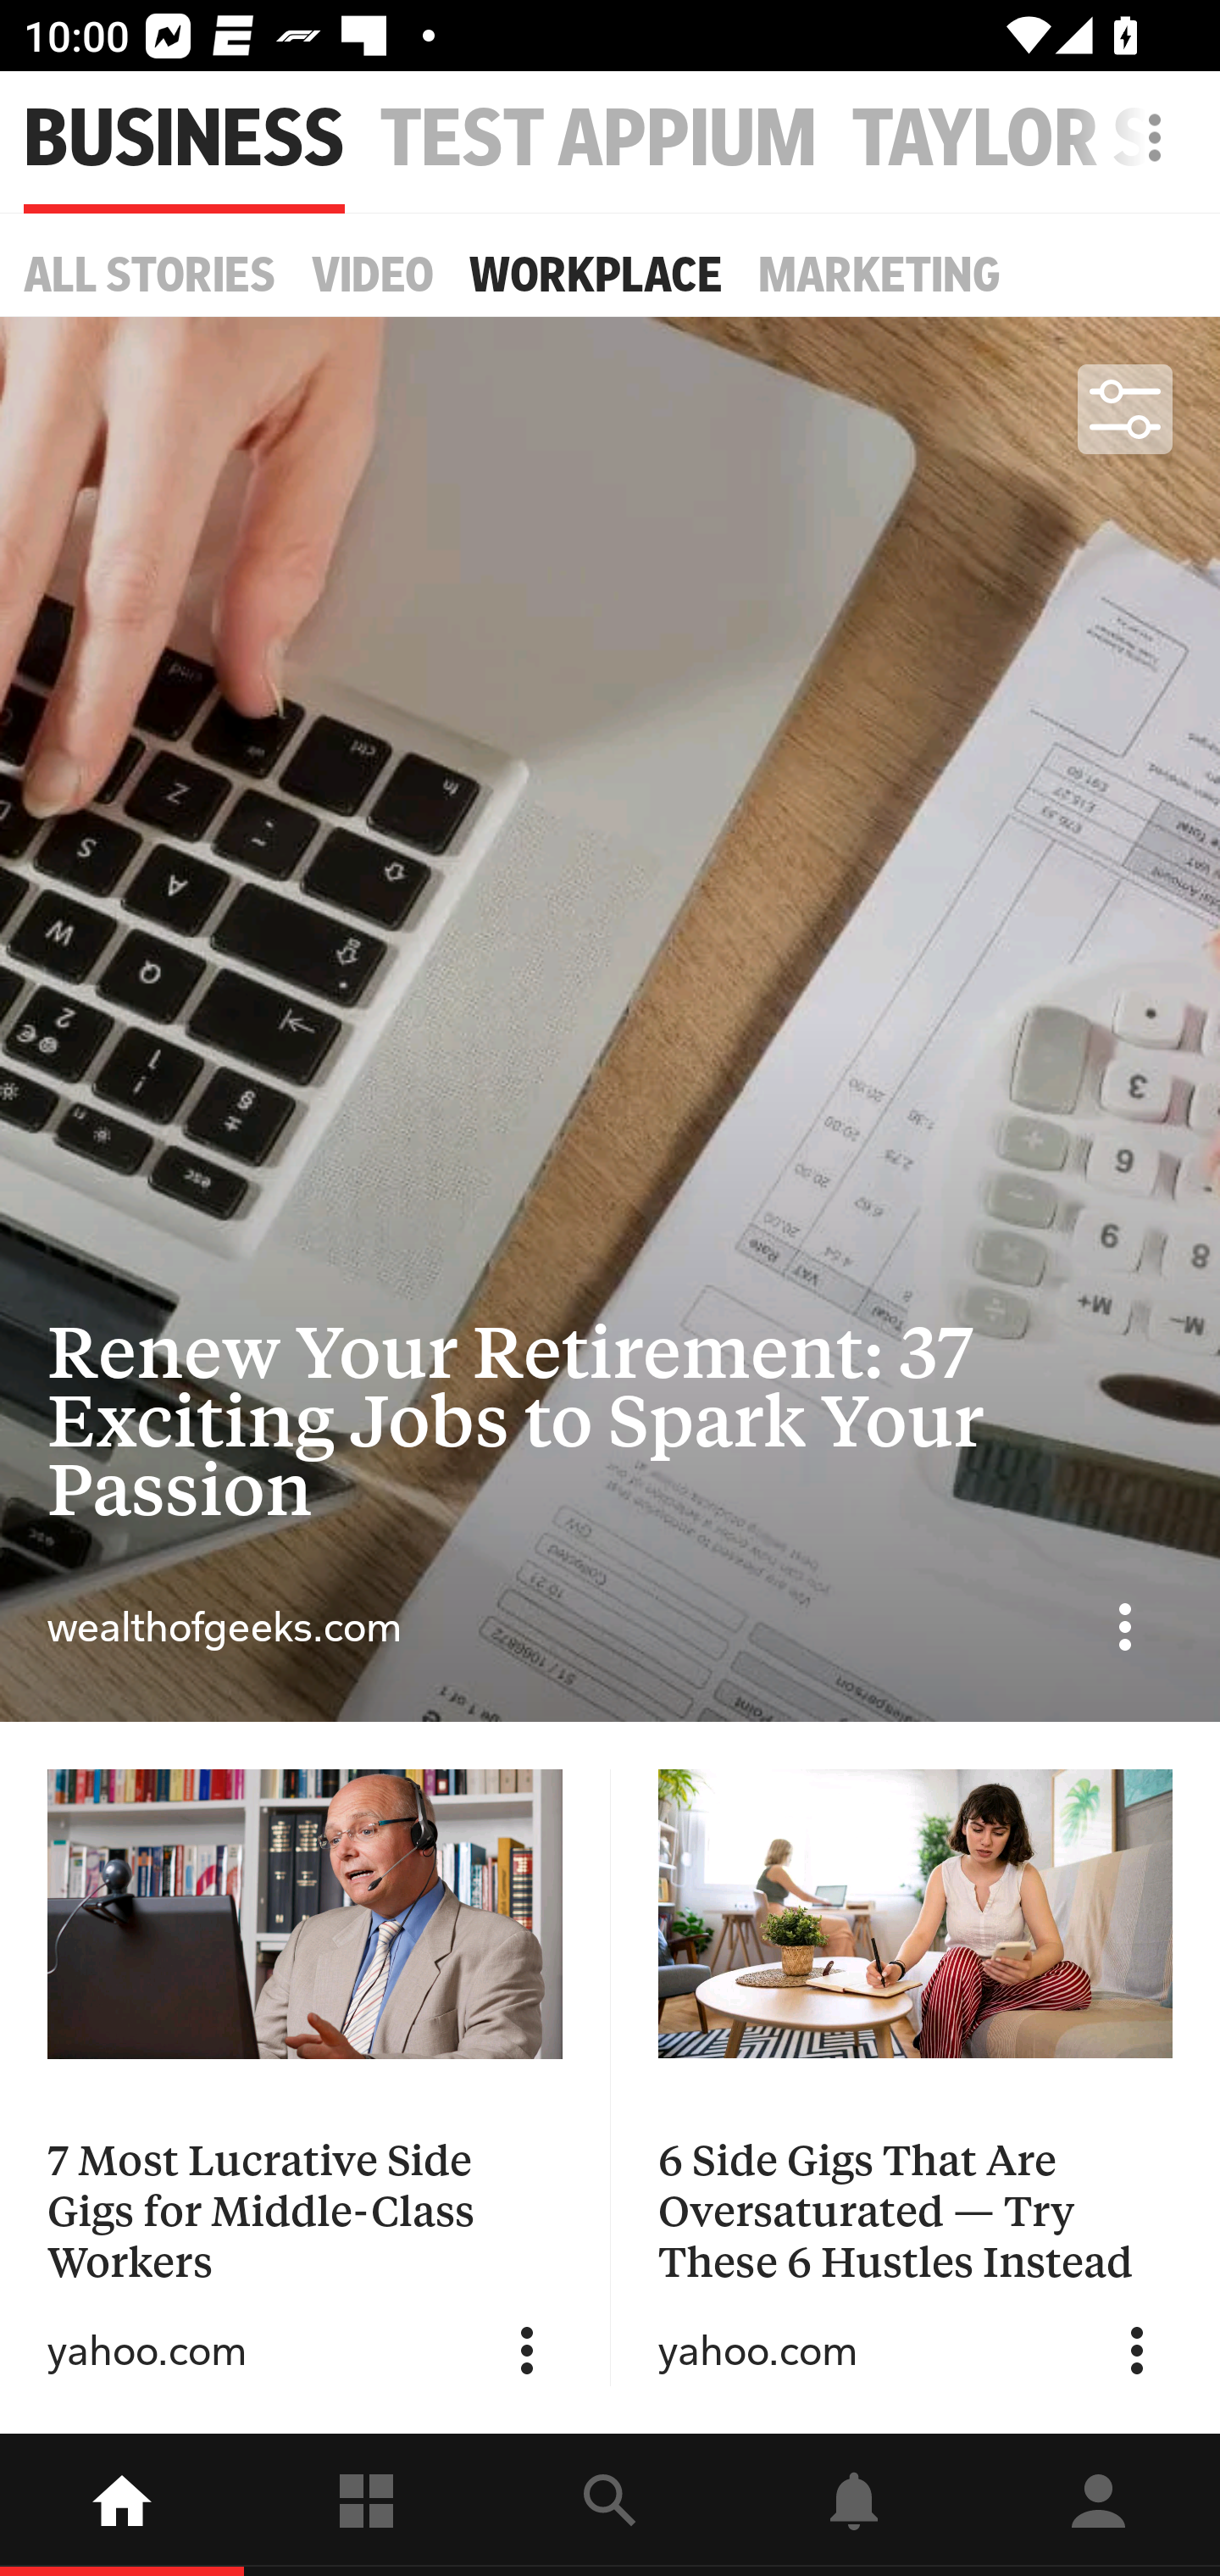 The image size is (1220, 2576). I want to click on Notifications, so click(854, 2505).